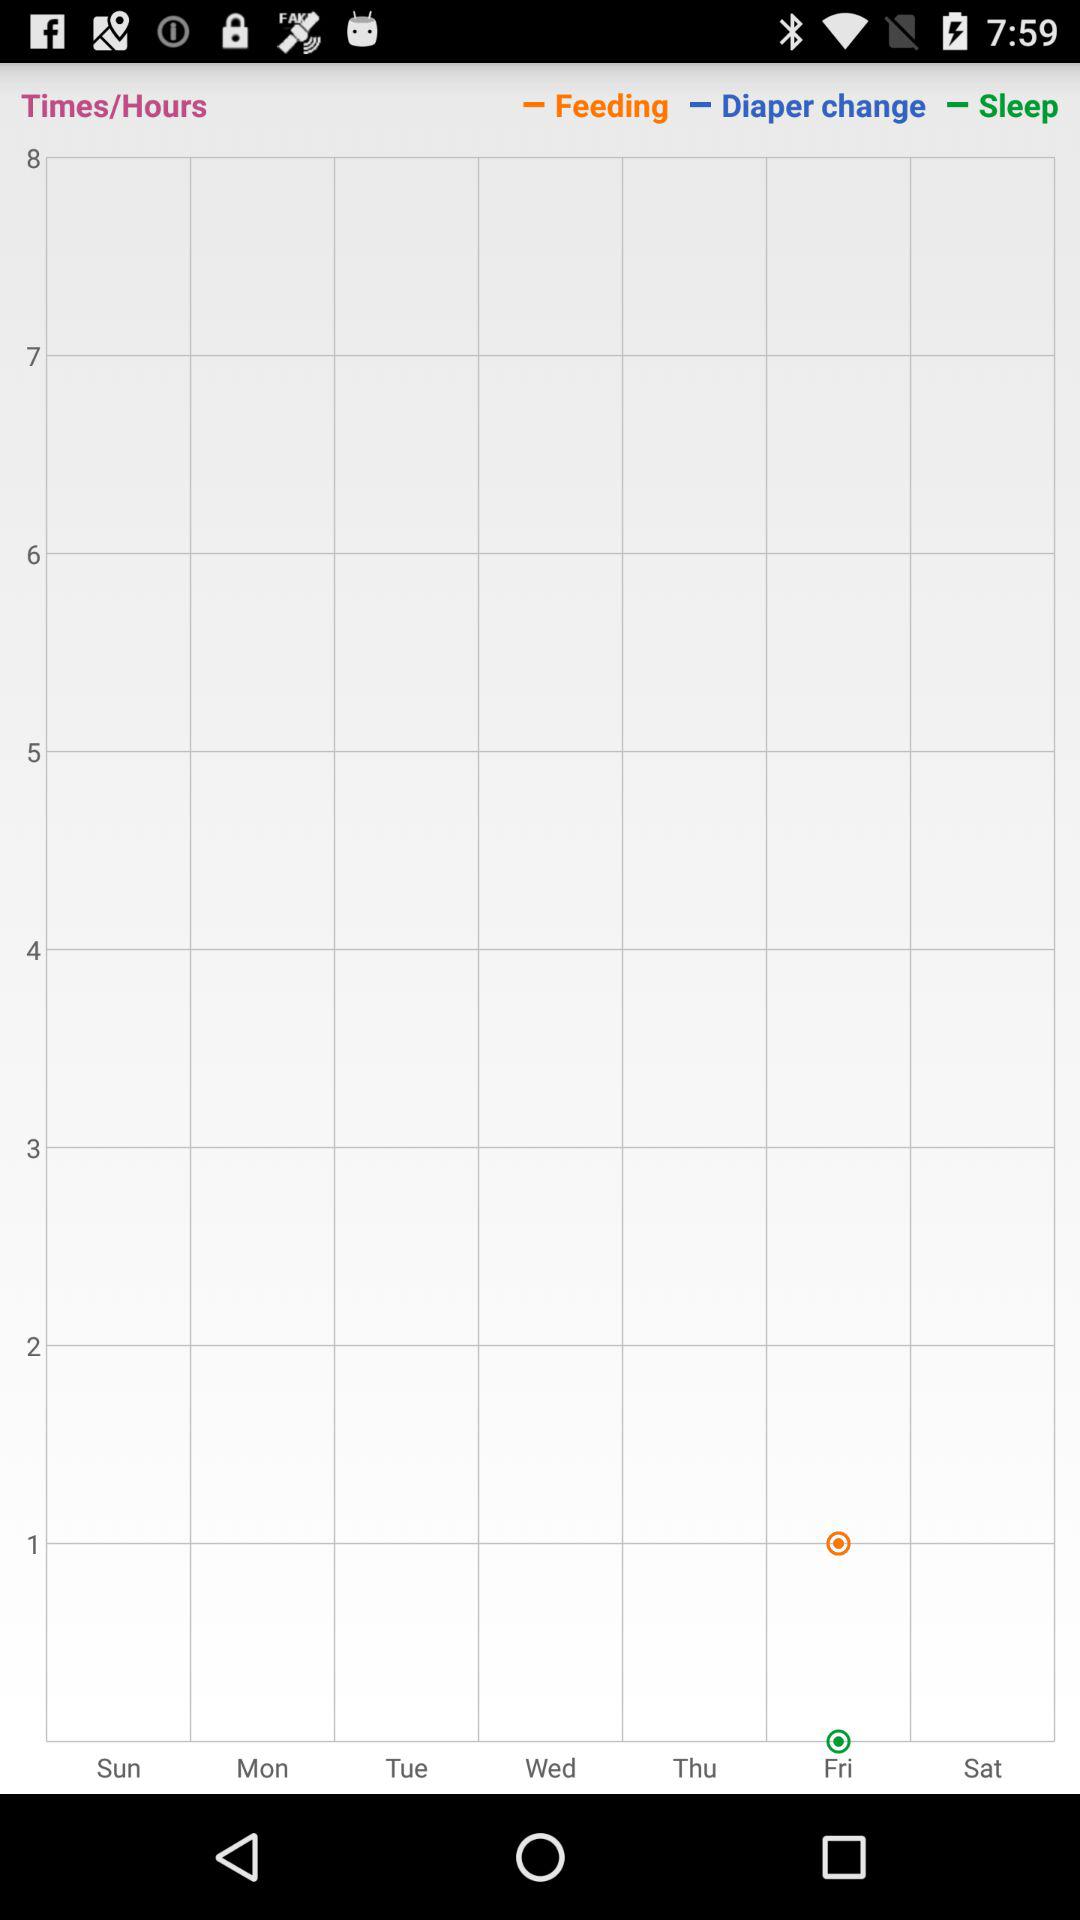 The height and width of the screenshot is (1920, 1080). What do you see at coordinates (540, 970) in the screenshot?
I see `select the icon below the times/hours item` at bounding box center [540, 970].